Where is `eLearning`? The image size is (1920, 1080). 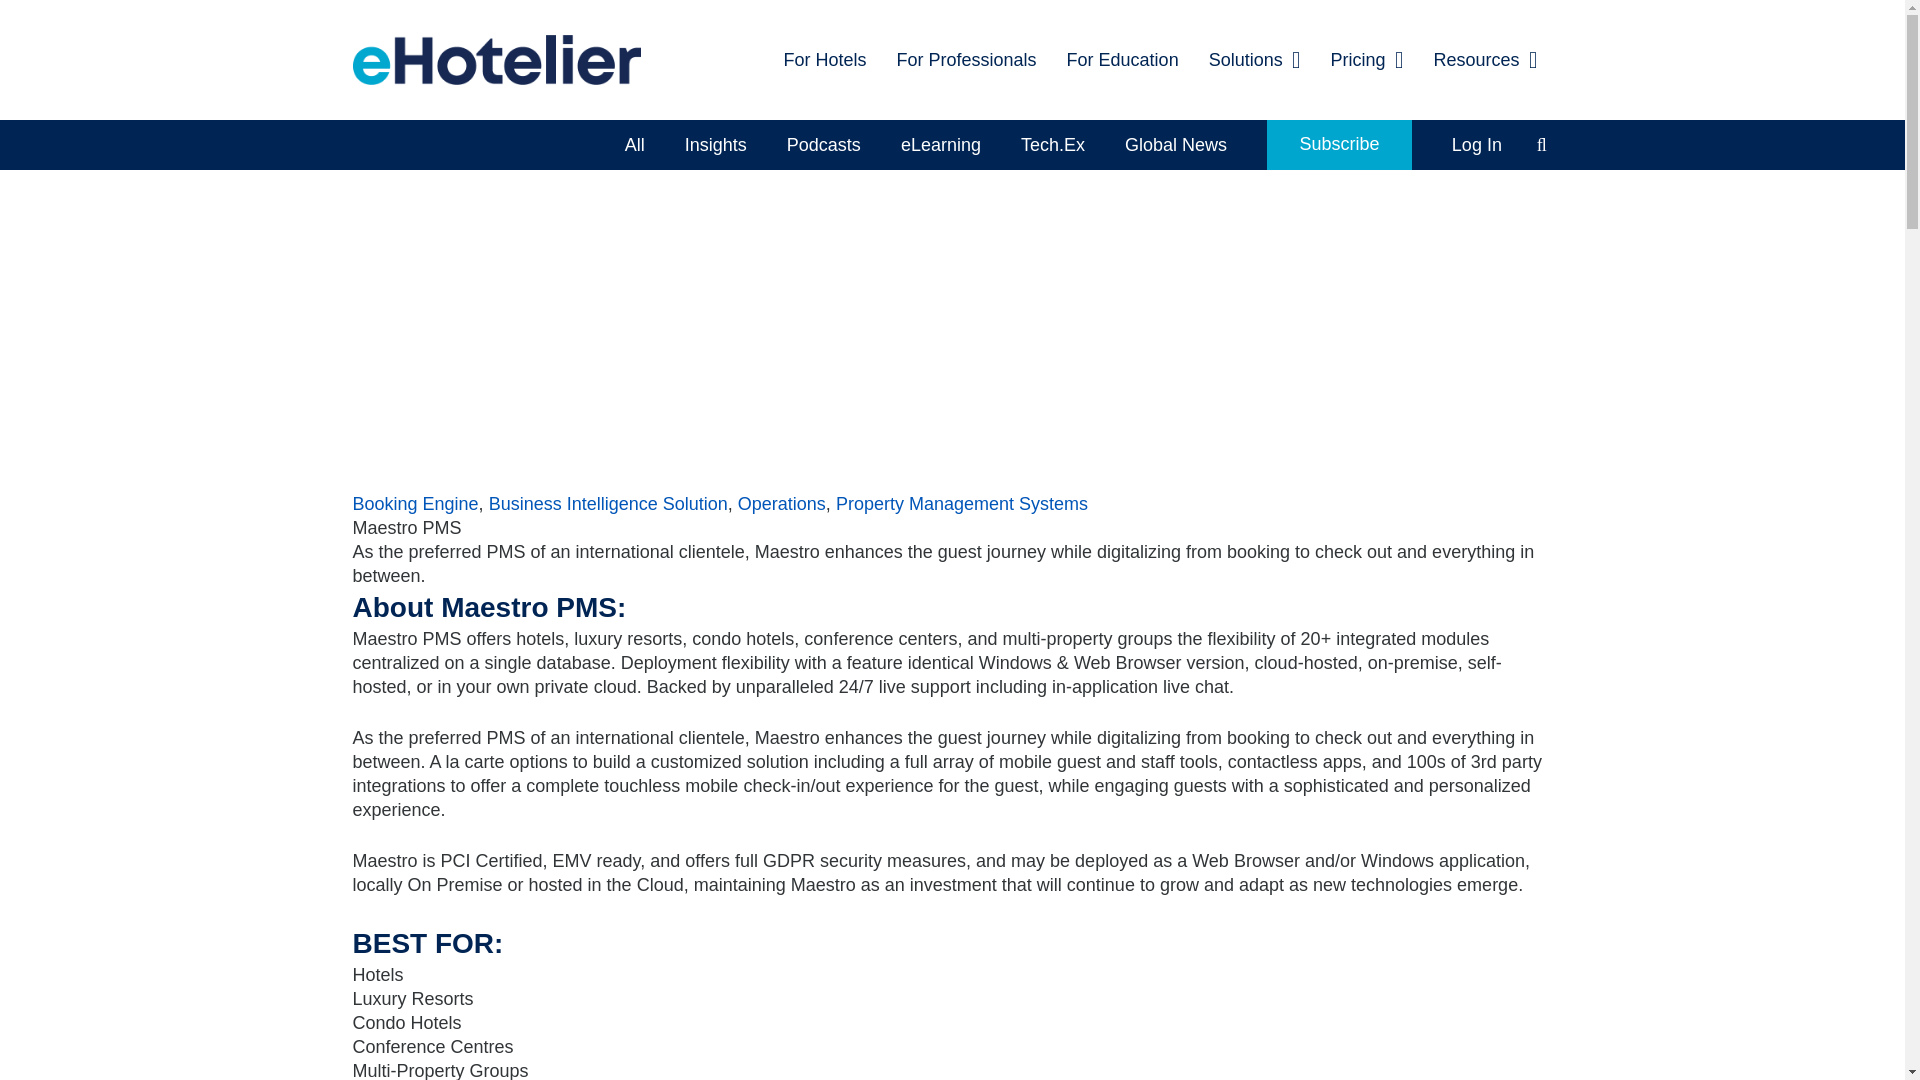 eLearning is located at coordinates (940, 144).